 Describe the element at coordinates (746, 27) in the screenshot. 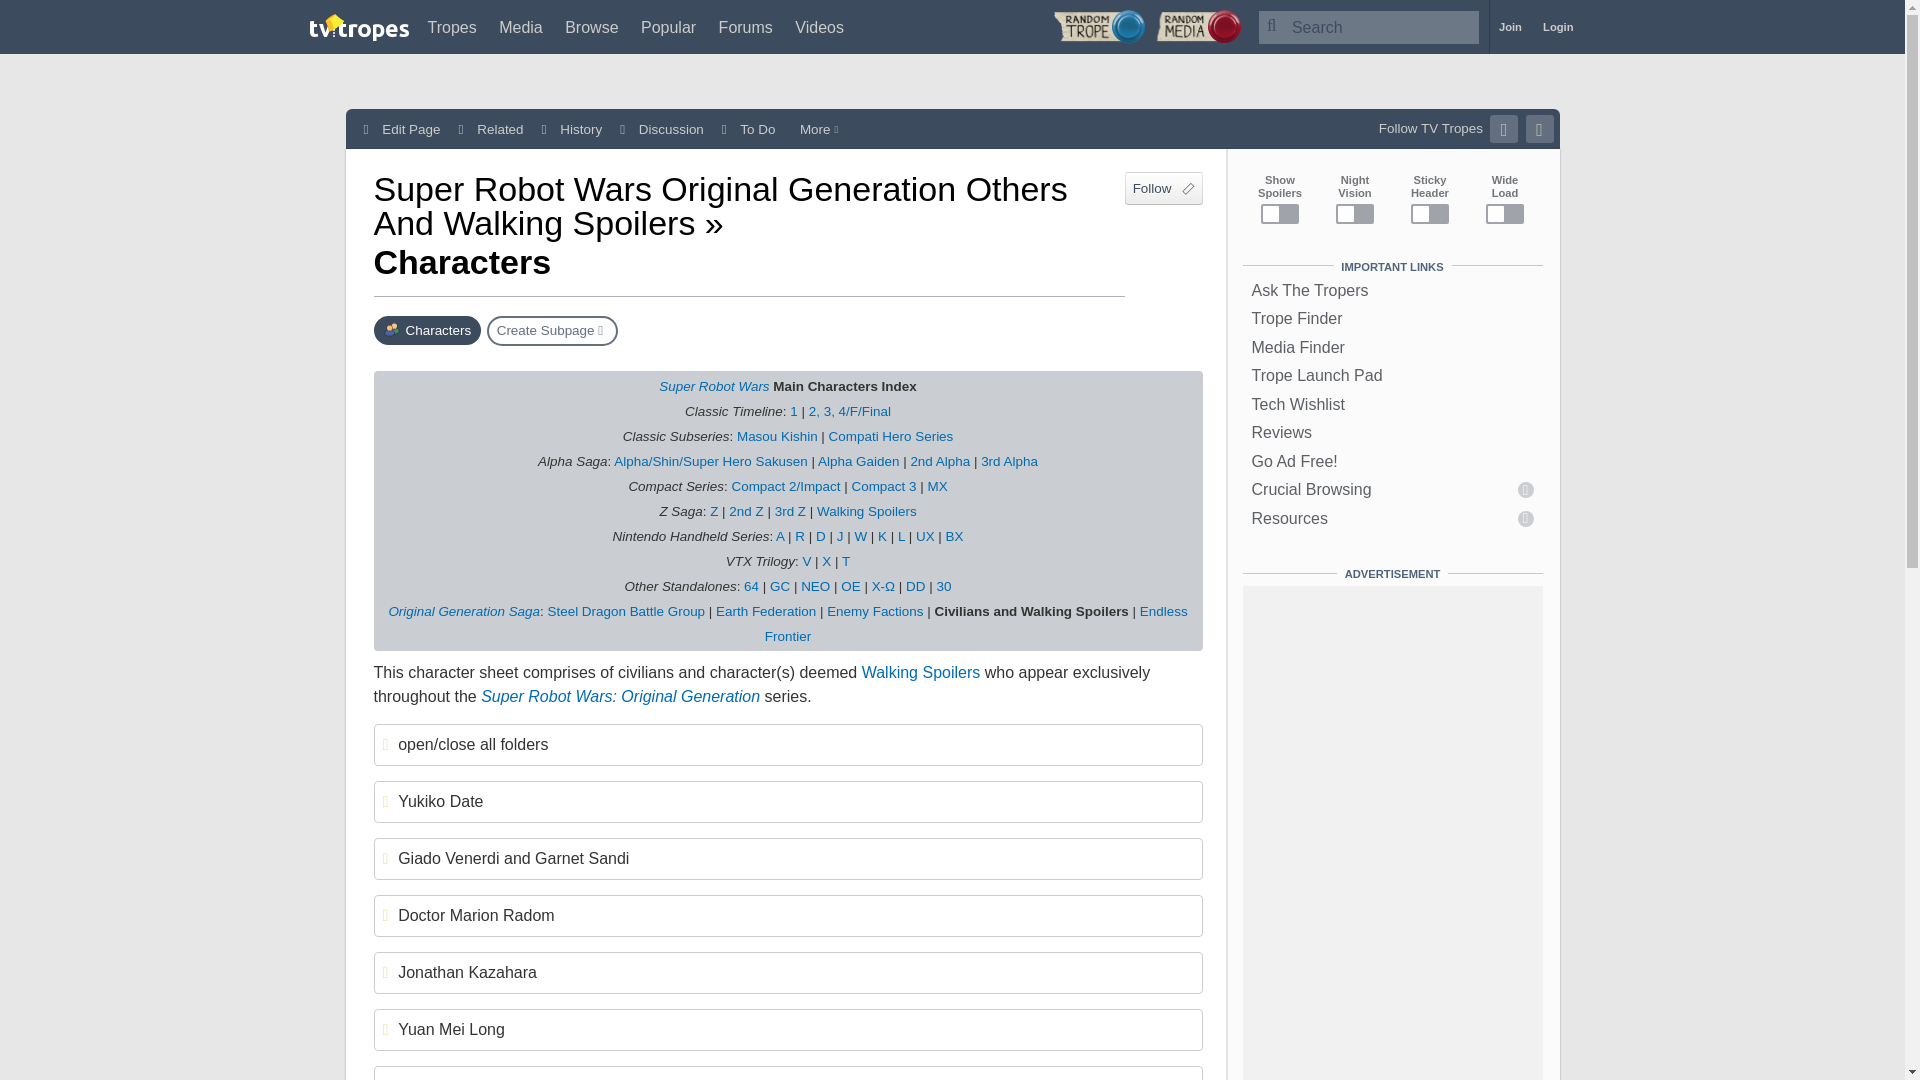

I see `Forums` at that location.